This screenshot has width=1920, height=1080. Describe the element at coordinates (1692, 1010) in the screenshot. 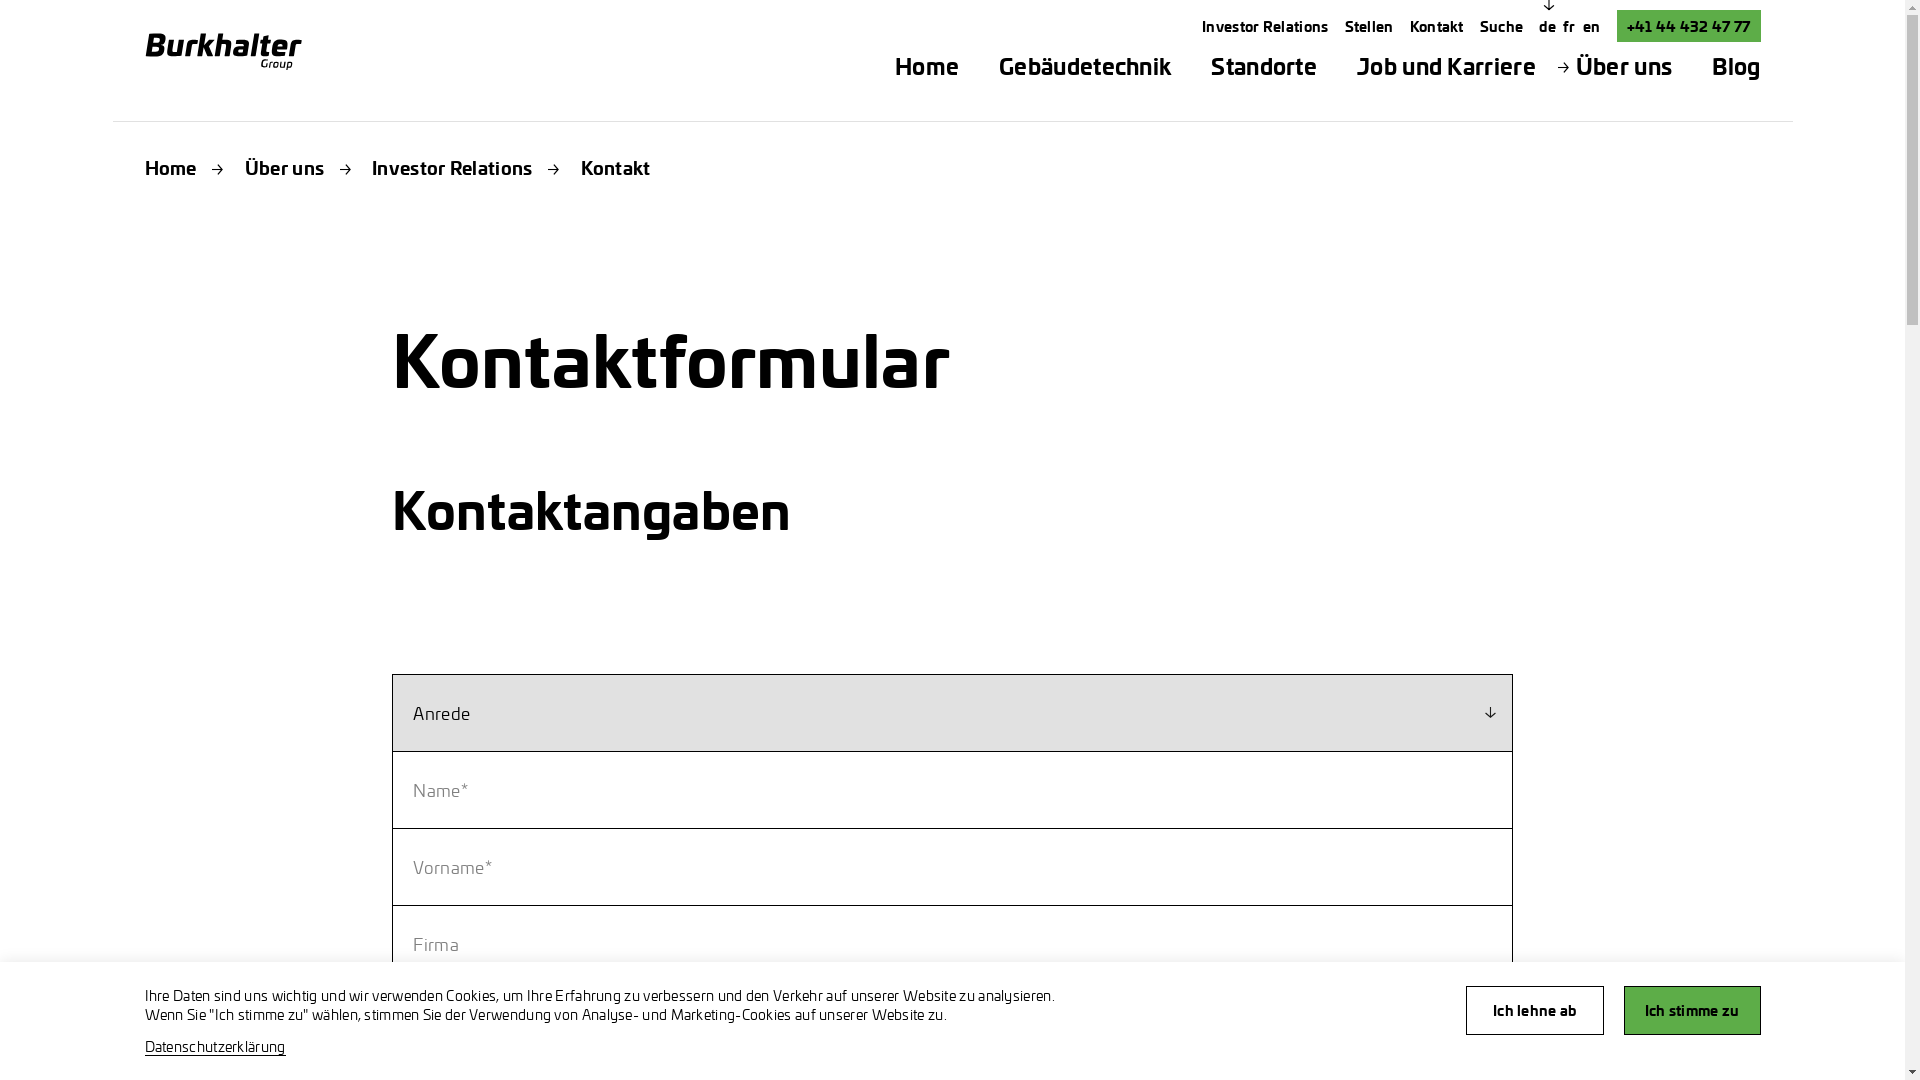

I see `Ich stimme zu` at that location.